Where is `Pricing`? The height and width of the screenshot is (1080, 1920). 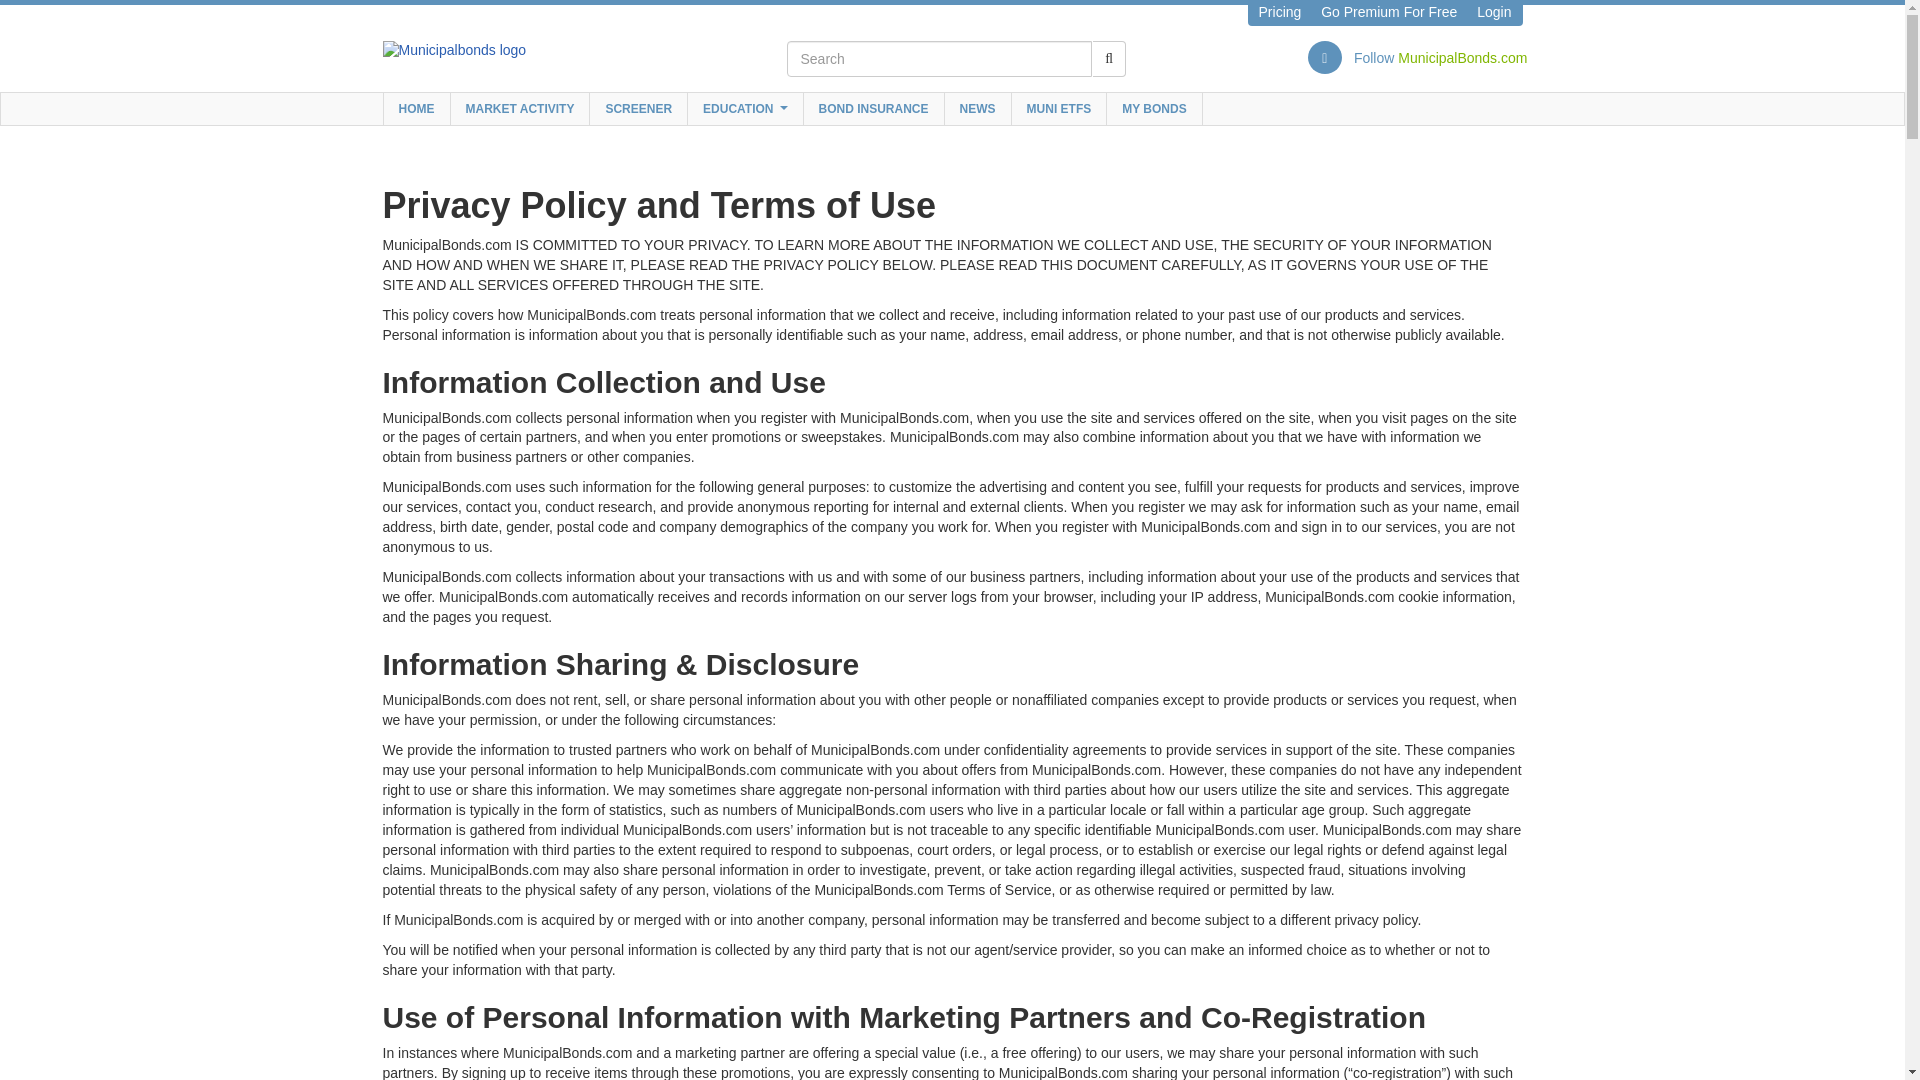
Pricing is located at coordinates (1280, 12).